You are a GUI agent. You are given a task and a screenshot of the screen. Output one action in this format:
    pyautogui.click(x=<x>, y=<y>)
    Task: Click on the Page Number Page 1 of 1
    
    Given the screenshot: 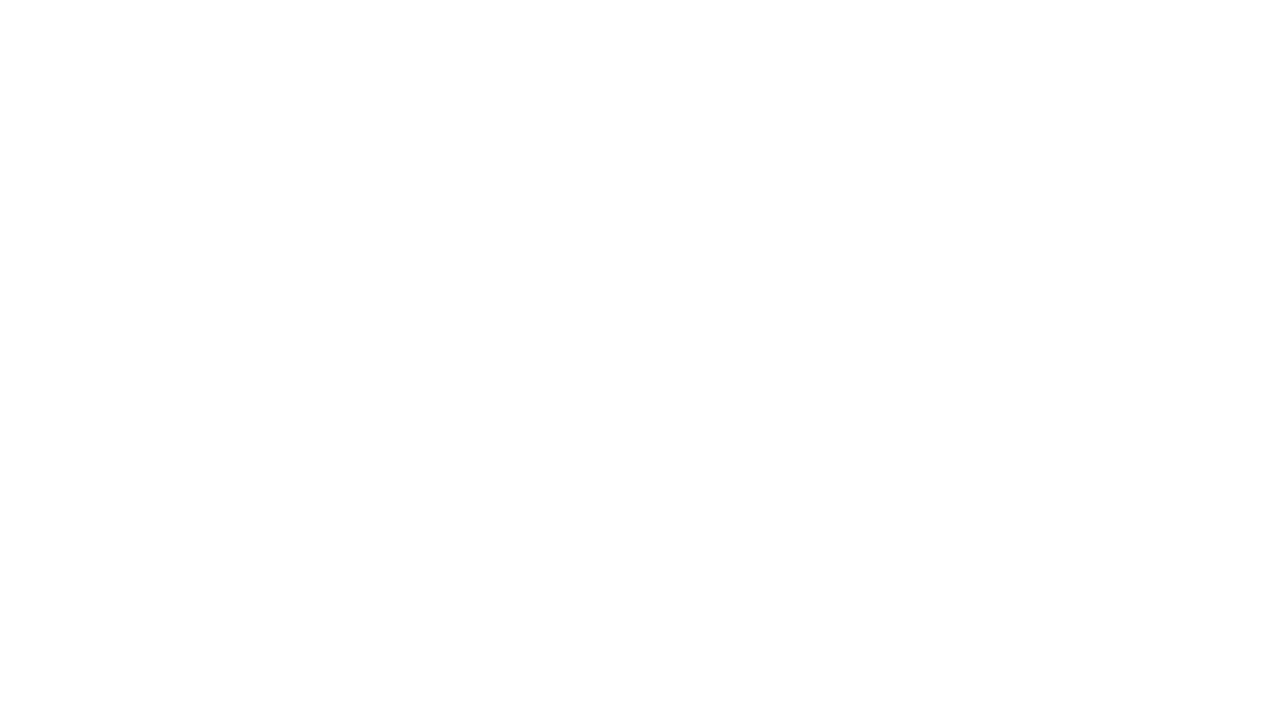 What is the action you would take?
    pyautogui.click(x=40, y=668)
    